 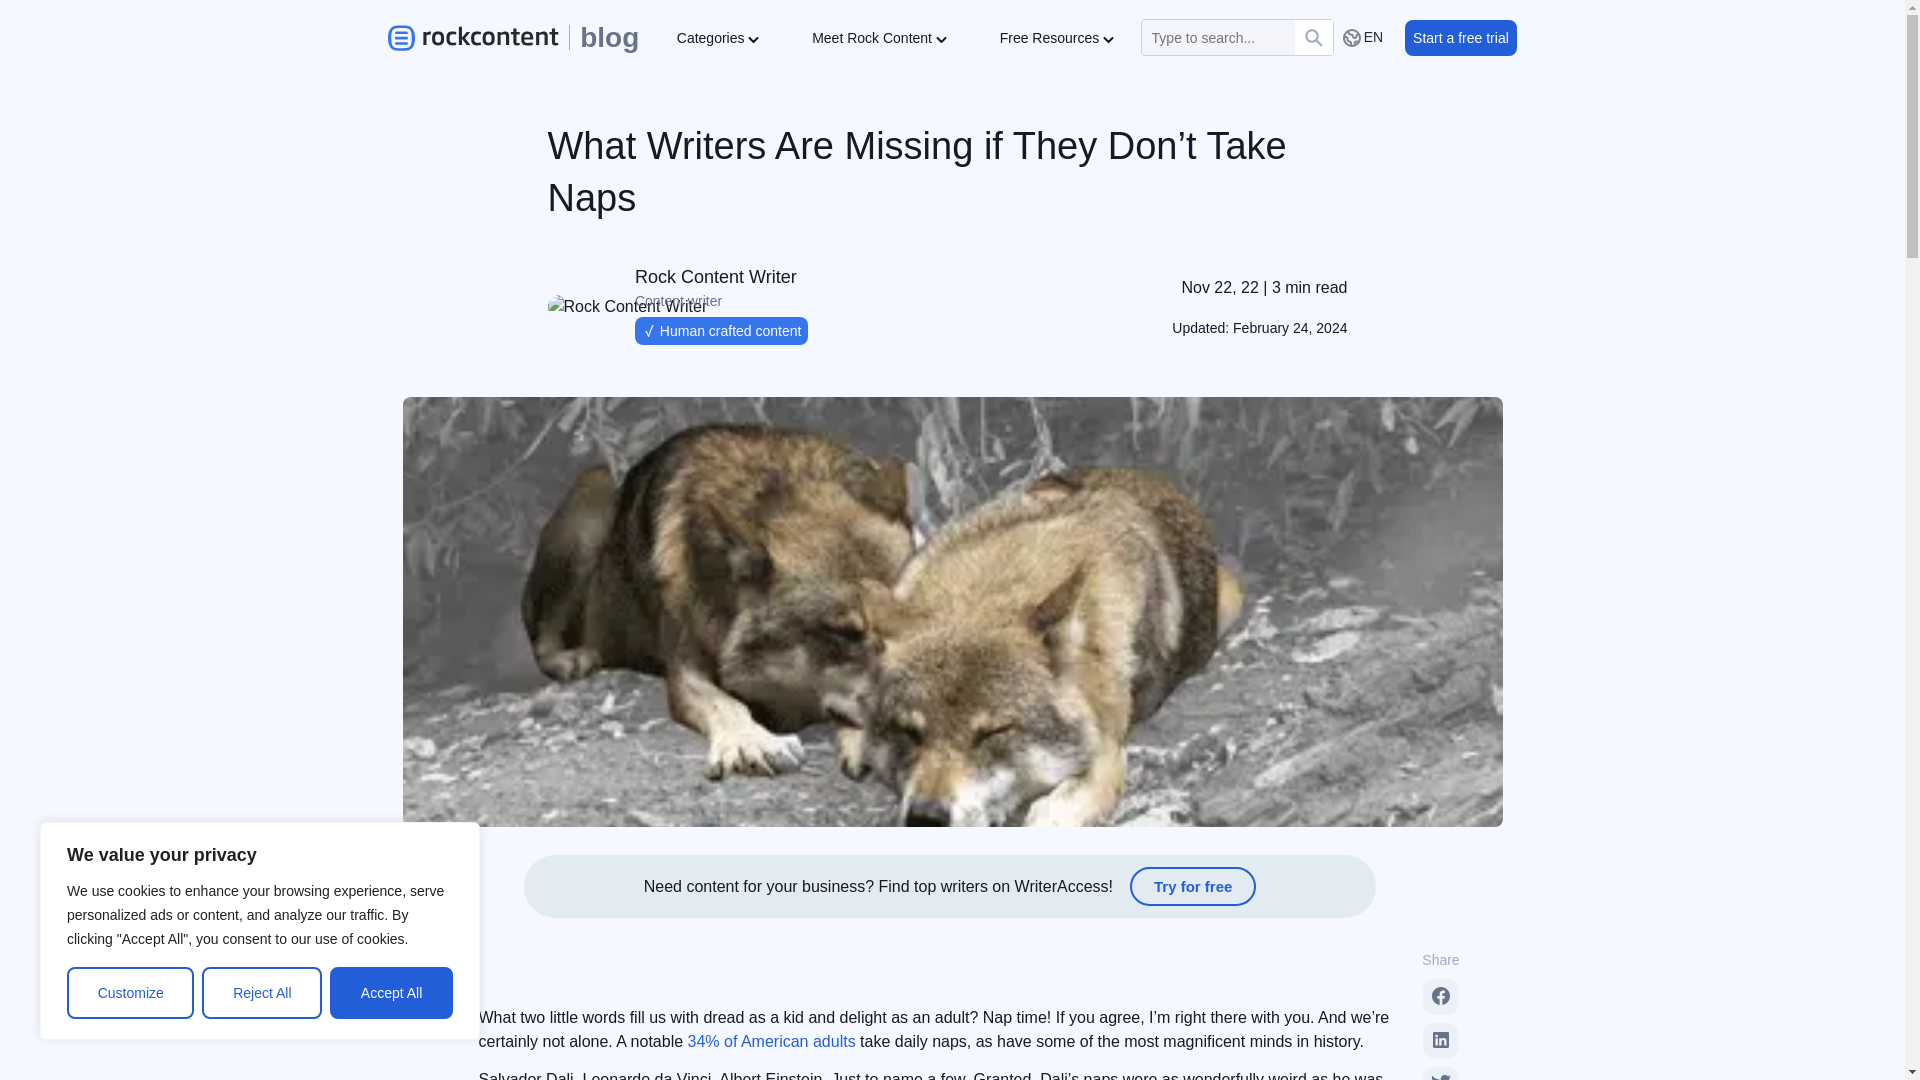 What do you see at coordinates (1056, 36) in the screenshot?
I see `Free Resources` at bounding box center [1056, 36].